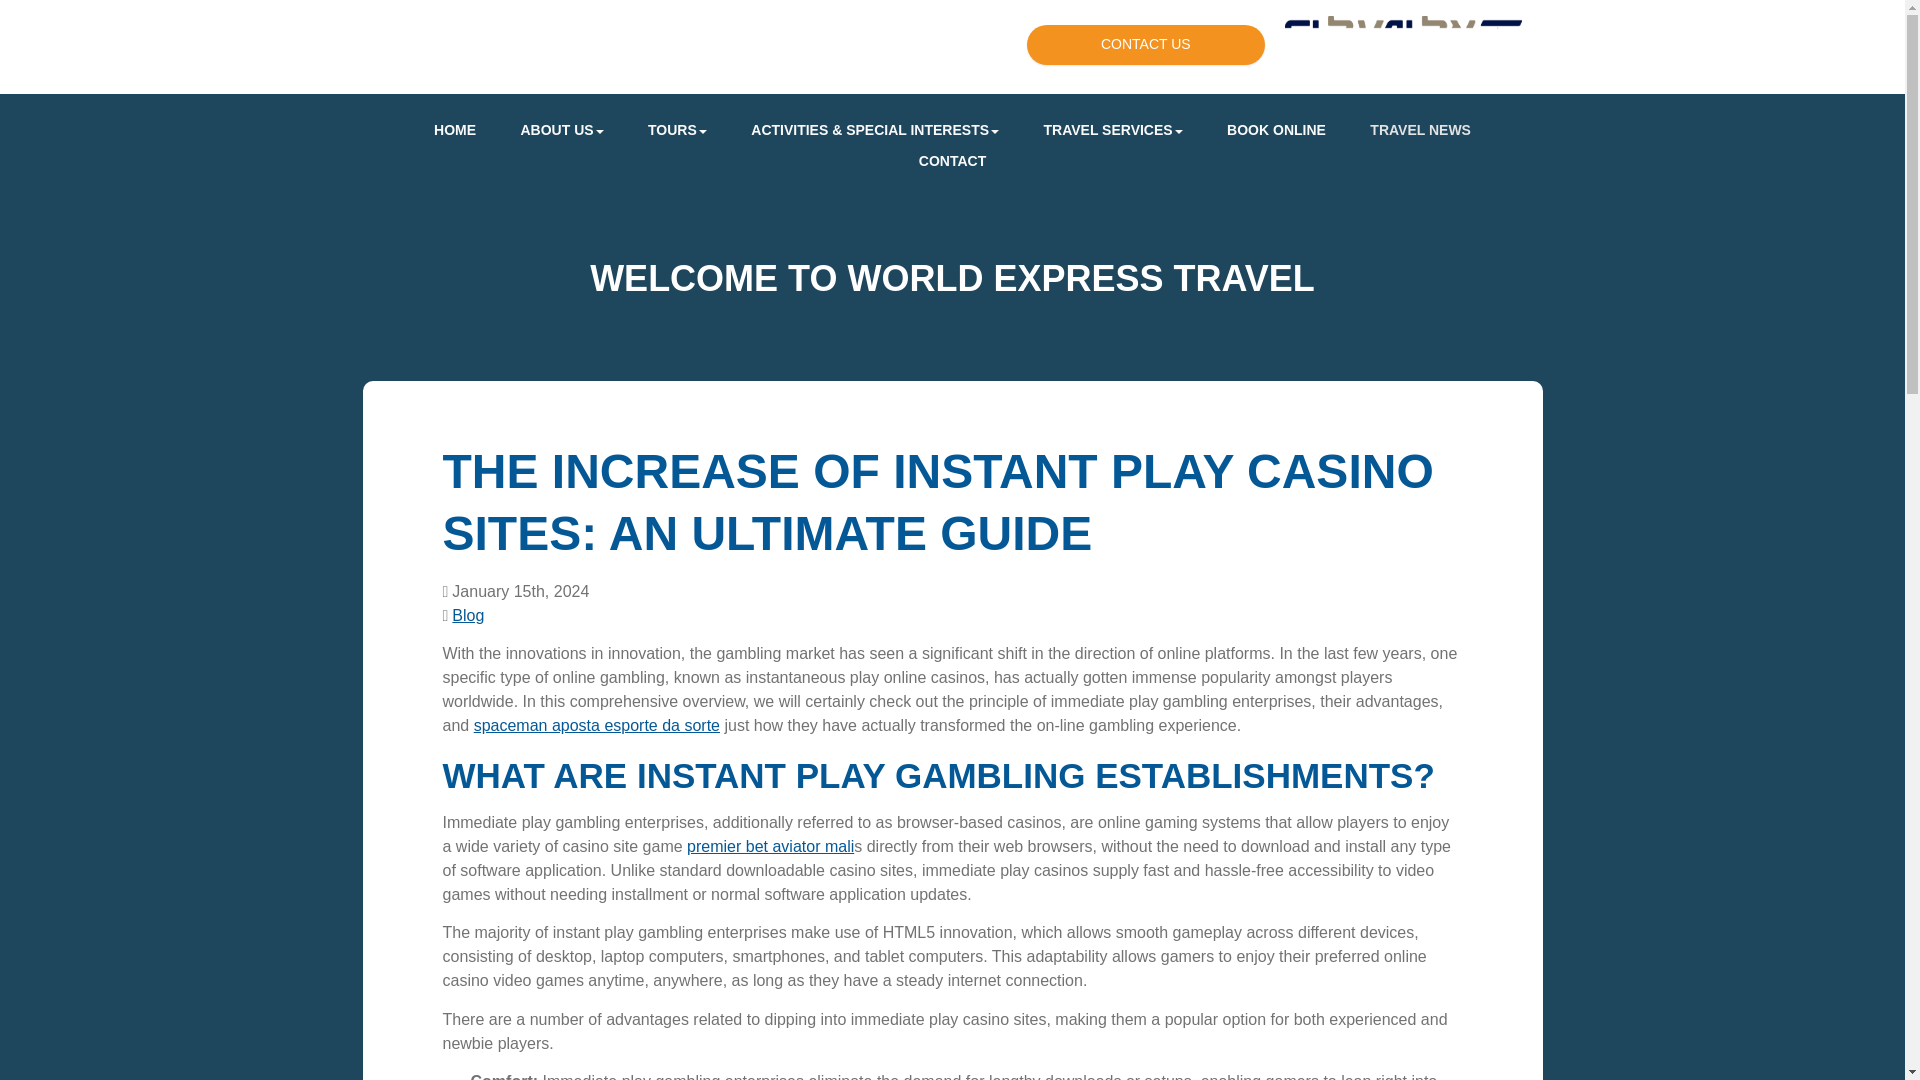 The image size is (1920, 1080). I want to click on HOME, so click(454, 130).